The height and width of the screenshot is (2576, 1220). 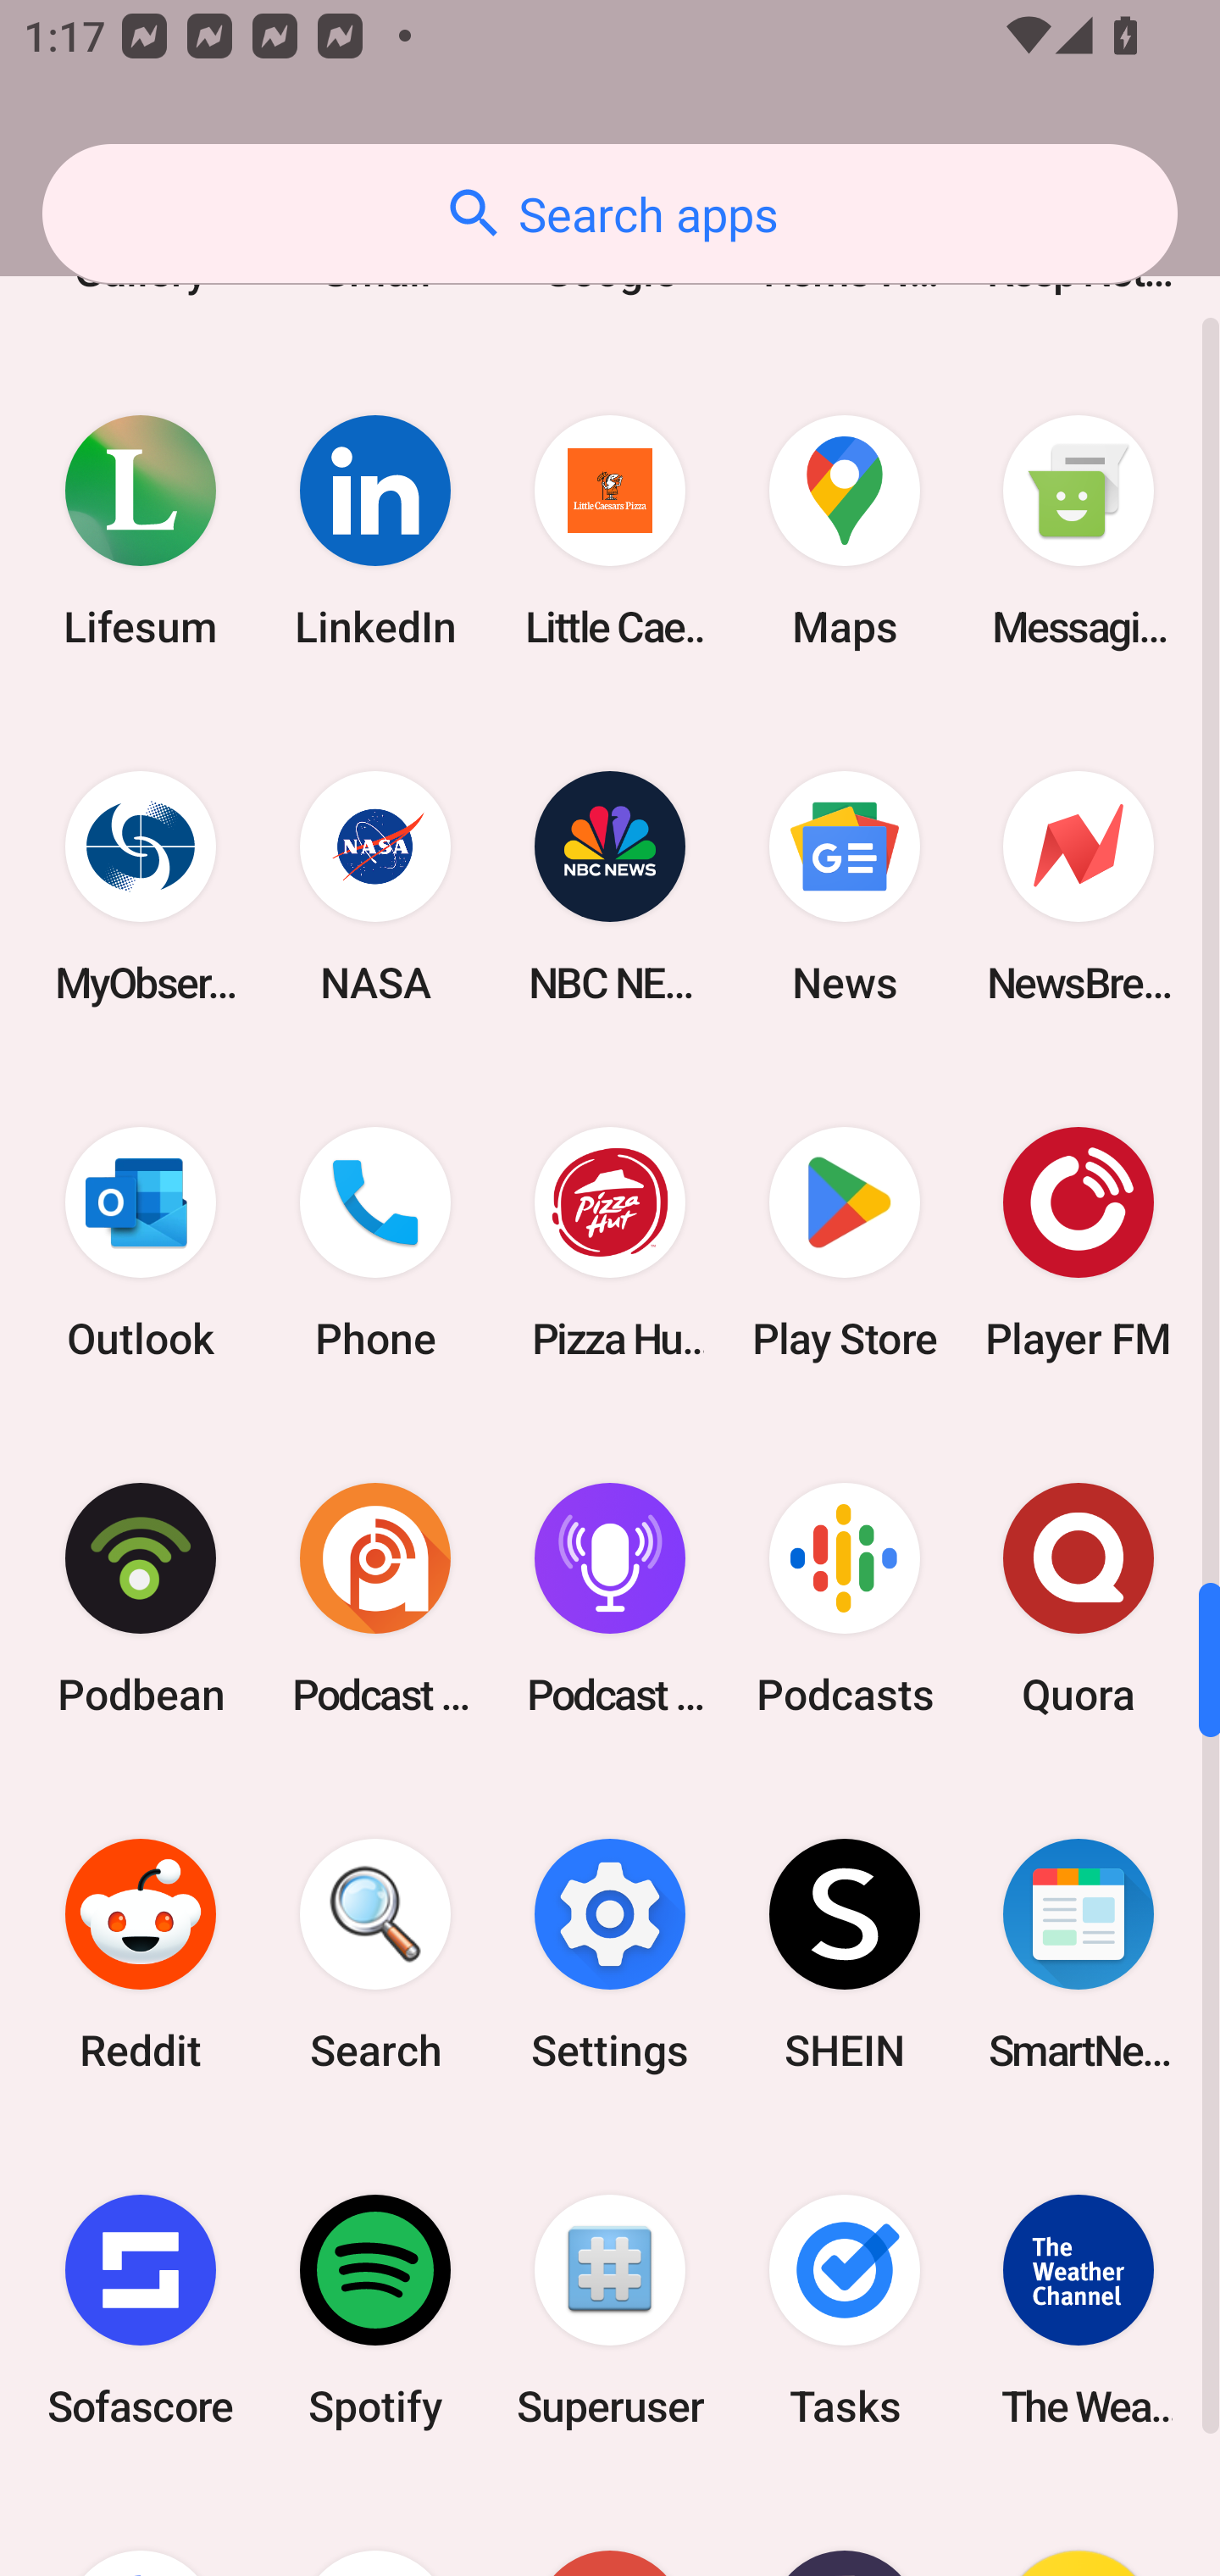 I want to click on Settings, so click(x=610, y=1955).